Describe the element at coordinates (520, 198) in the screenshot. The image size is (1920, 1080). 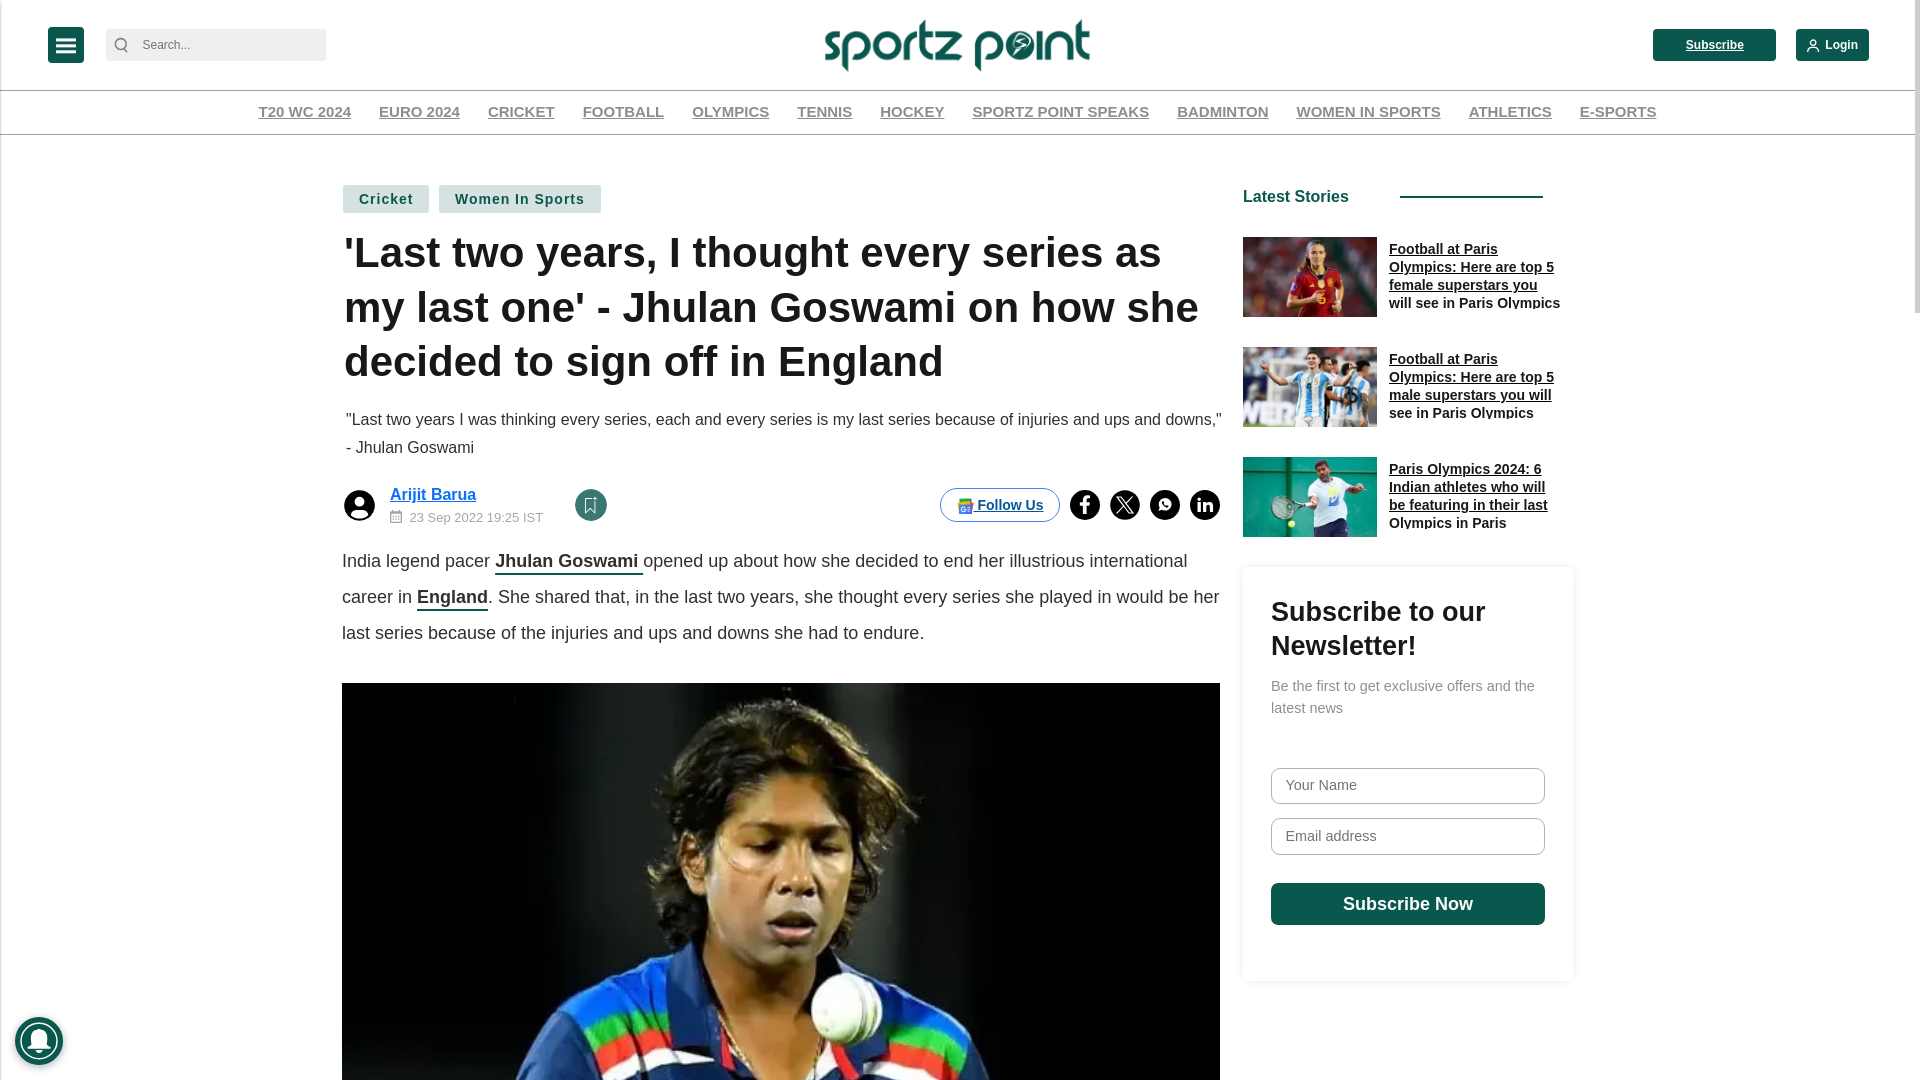
I see `Women In Sports` at that location.